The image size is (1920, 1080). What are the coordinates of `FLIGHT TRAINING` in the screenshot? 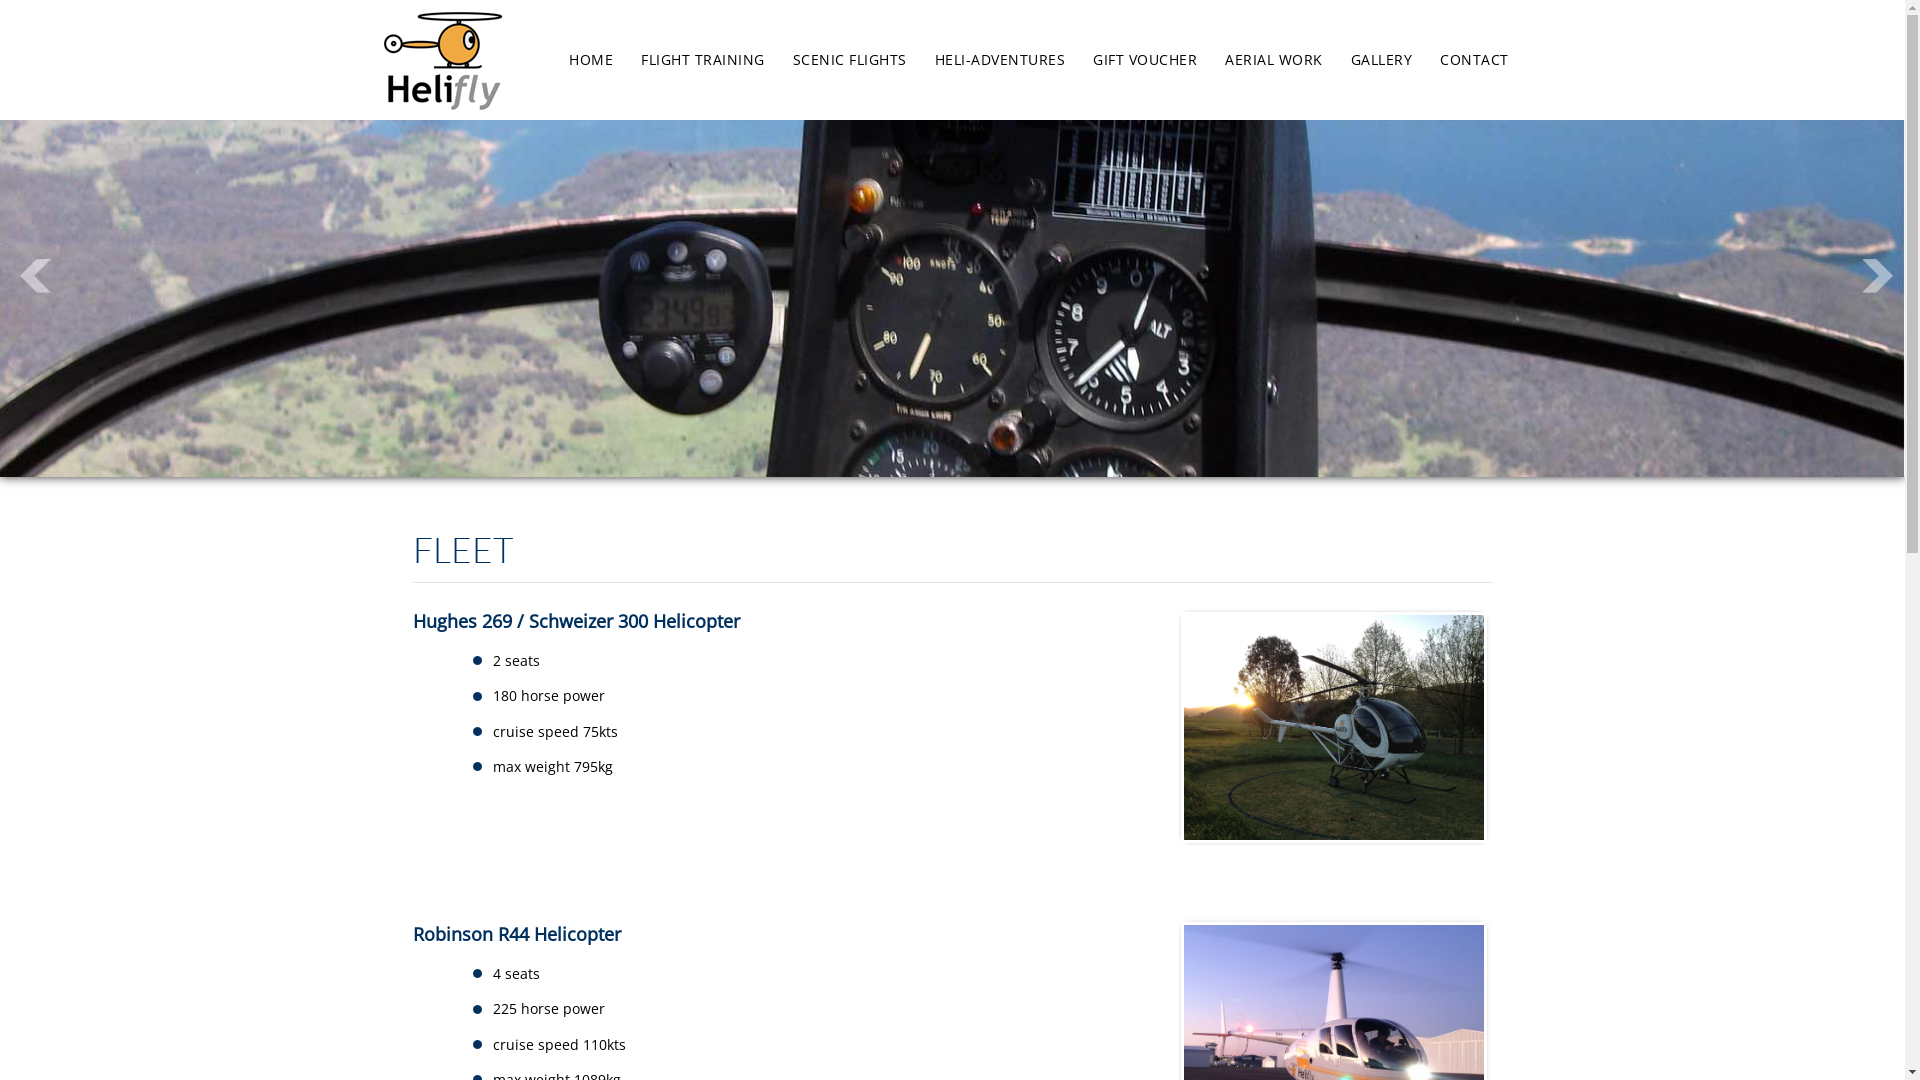 It's located at (703, 60).